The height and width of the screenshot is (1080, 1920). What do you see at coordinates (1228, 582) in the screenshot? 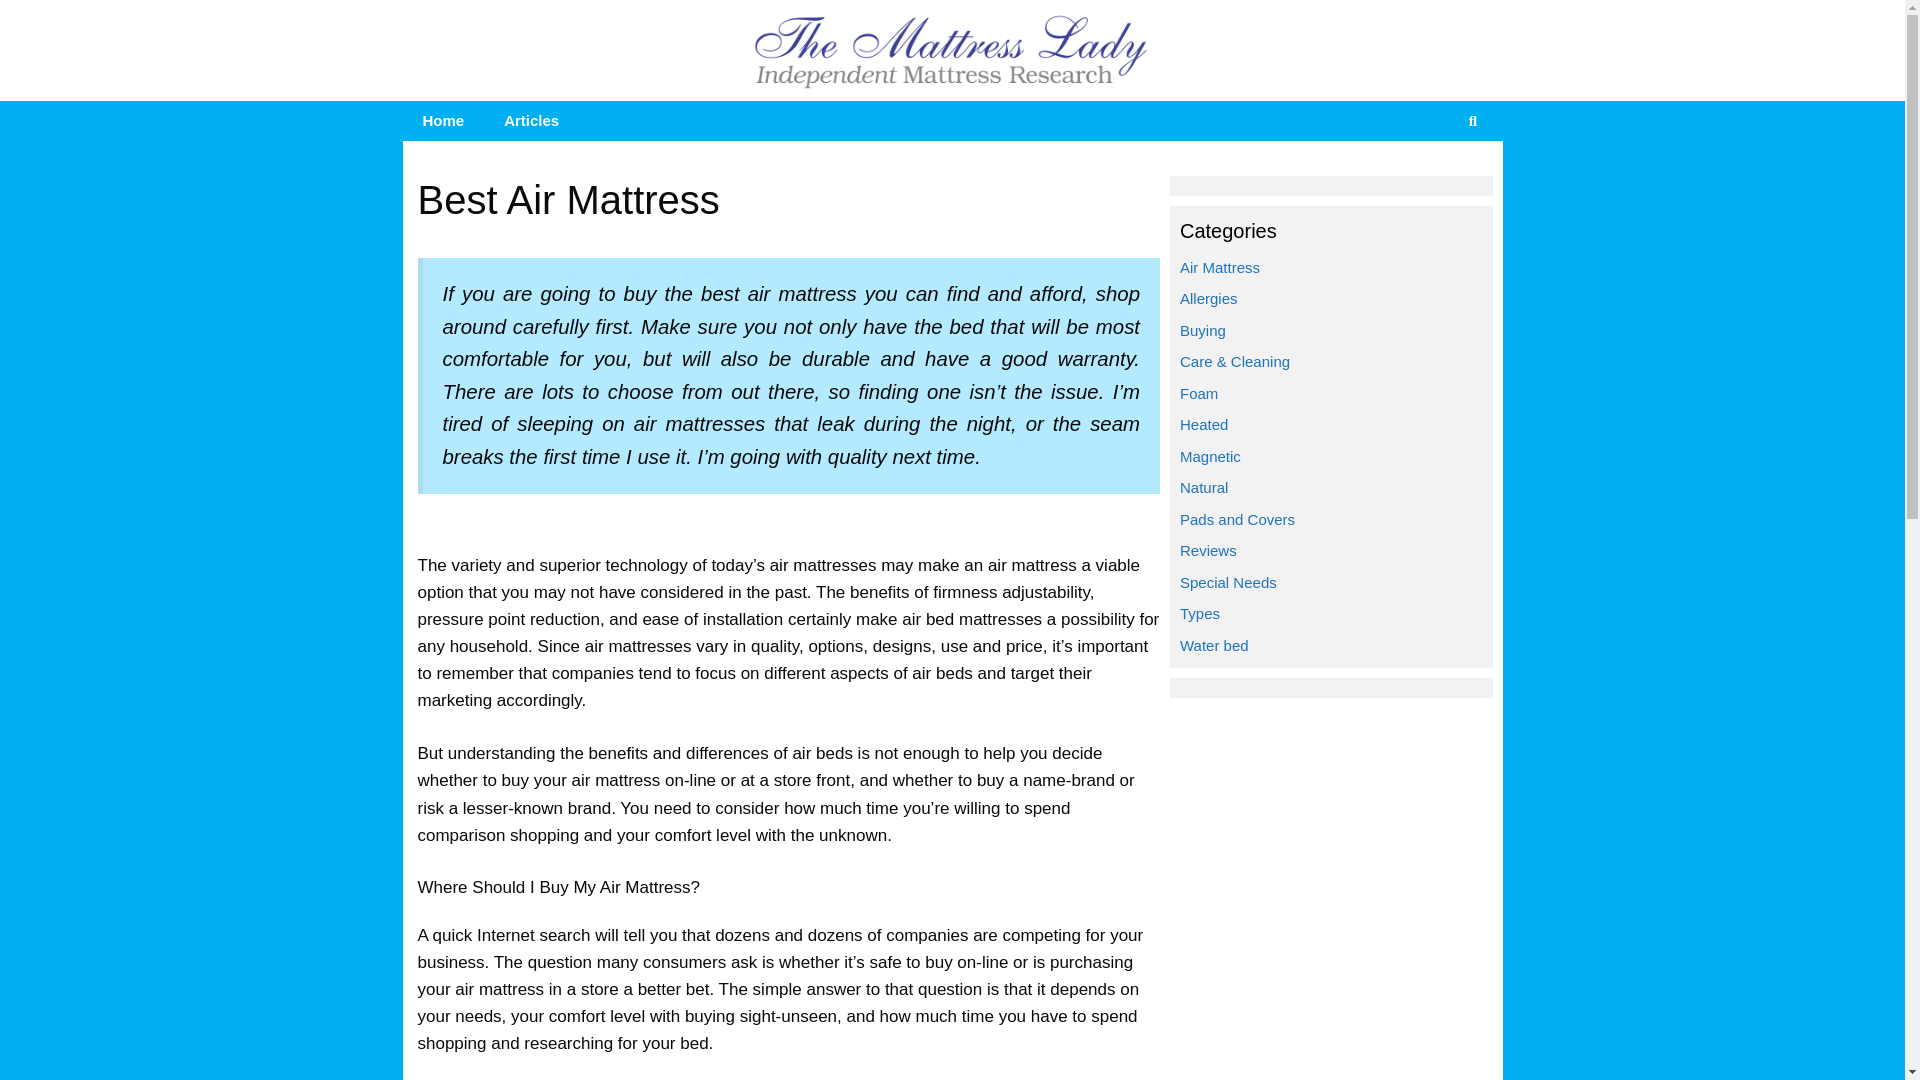
I see `Special Needs` at bounding box center [1228, 582].